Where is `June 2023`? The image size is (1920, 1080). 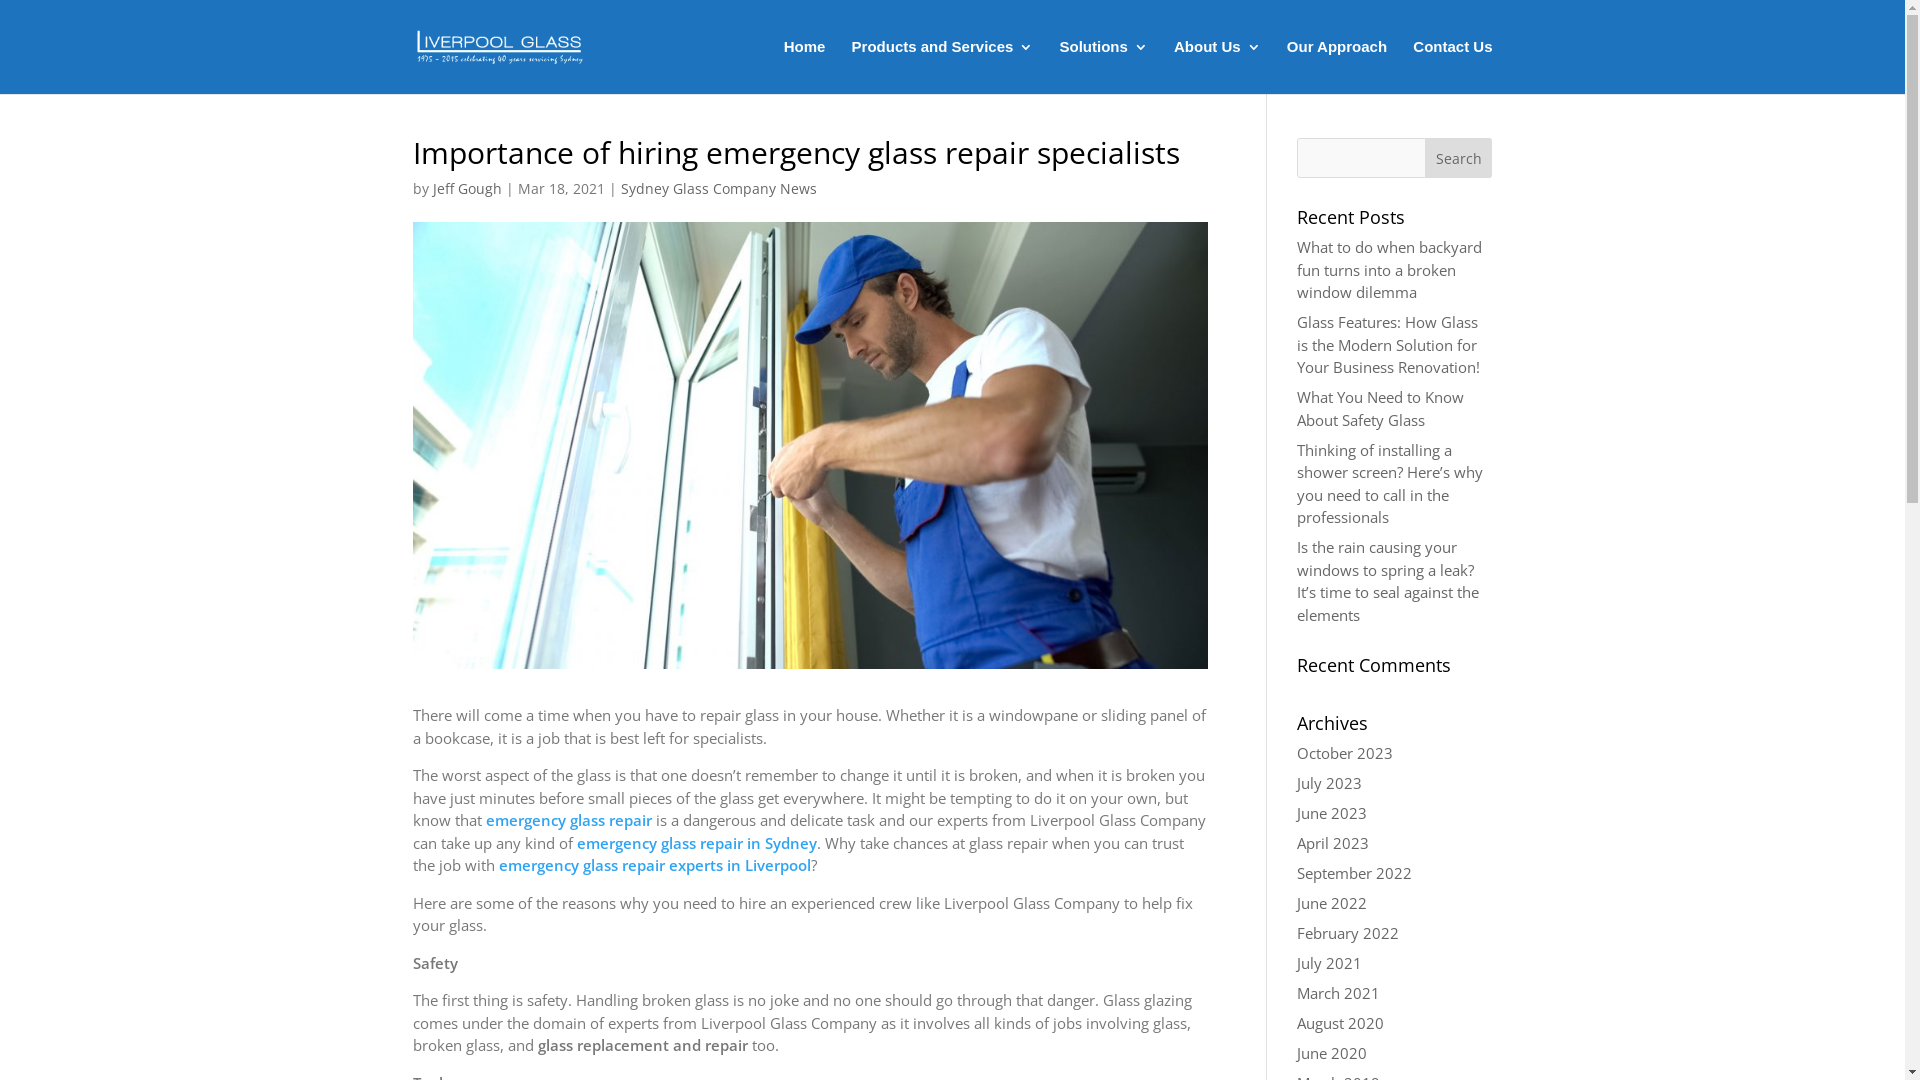
June 2023 is located at coordinates (1332, 813).